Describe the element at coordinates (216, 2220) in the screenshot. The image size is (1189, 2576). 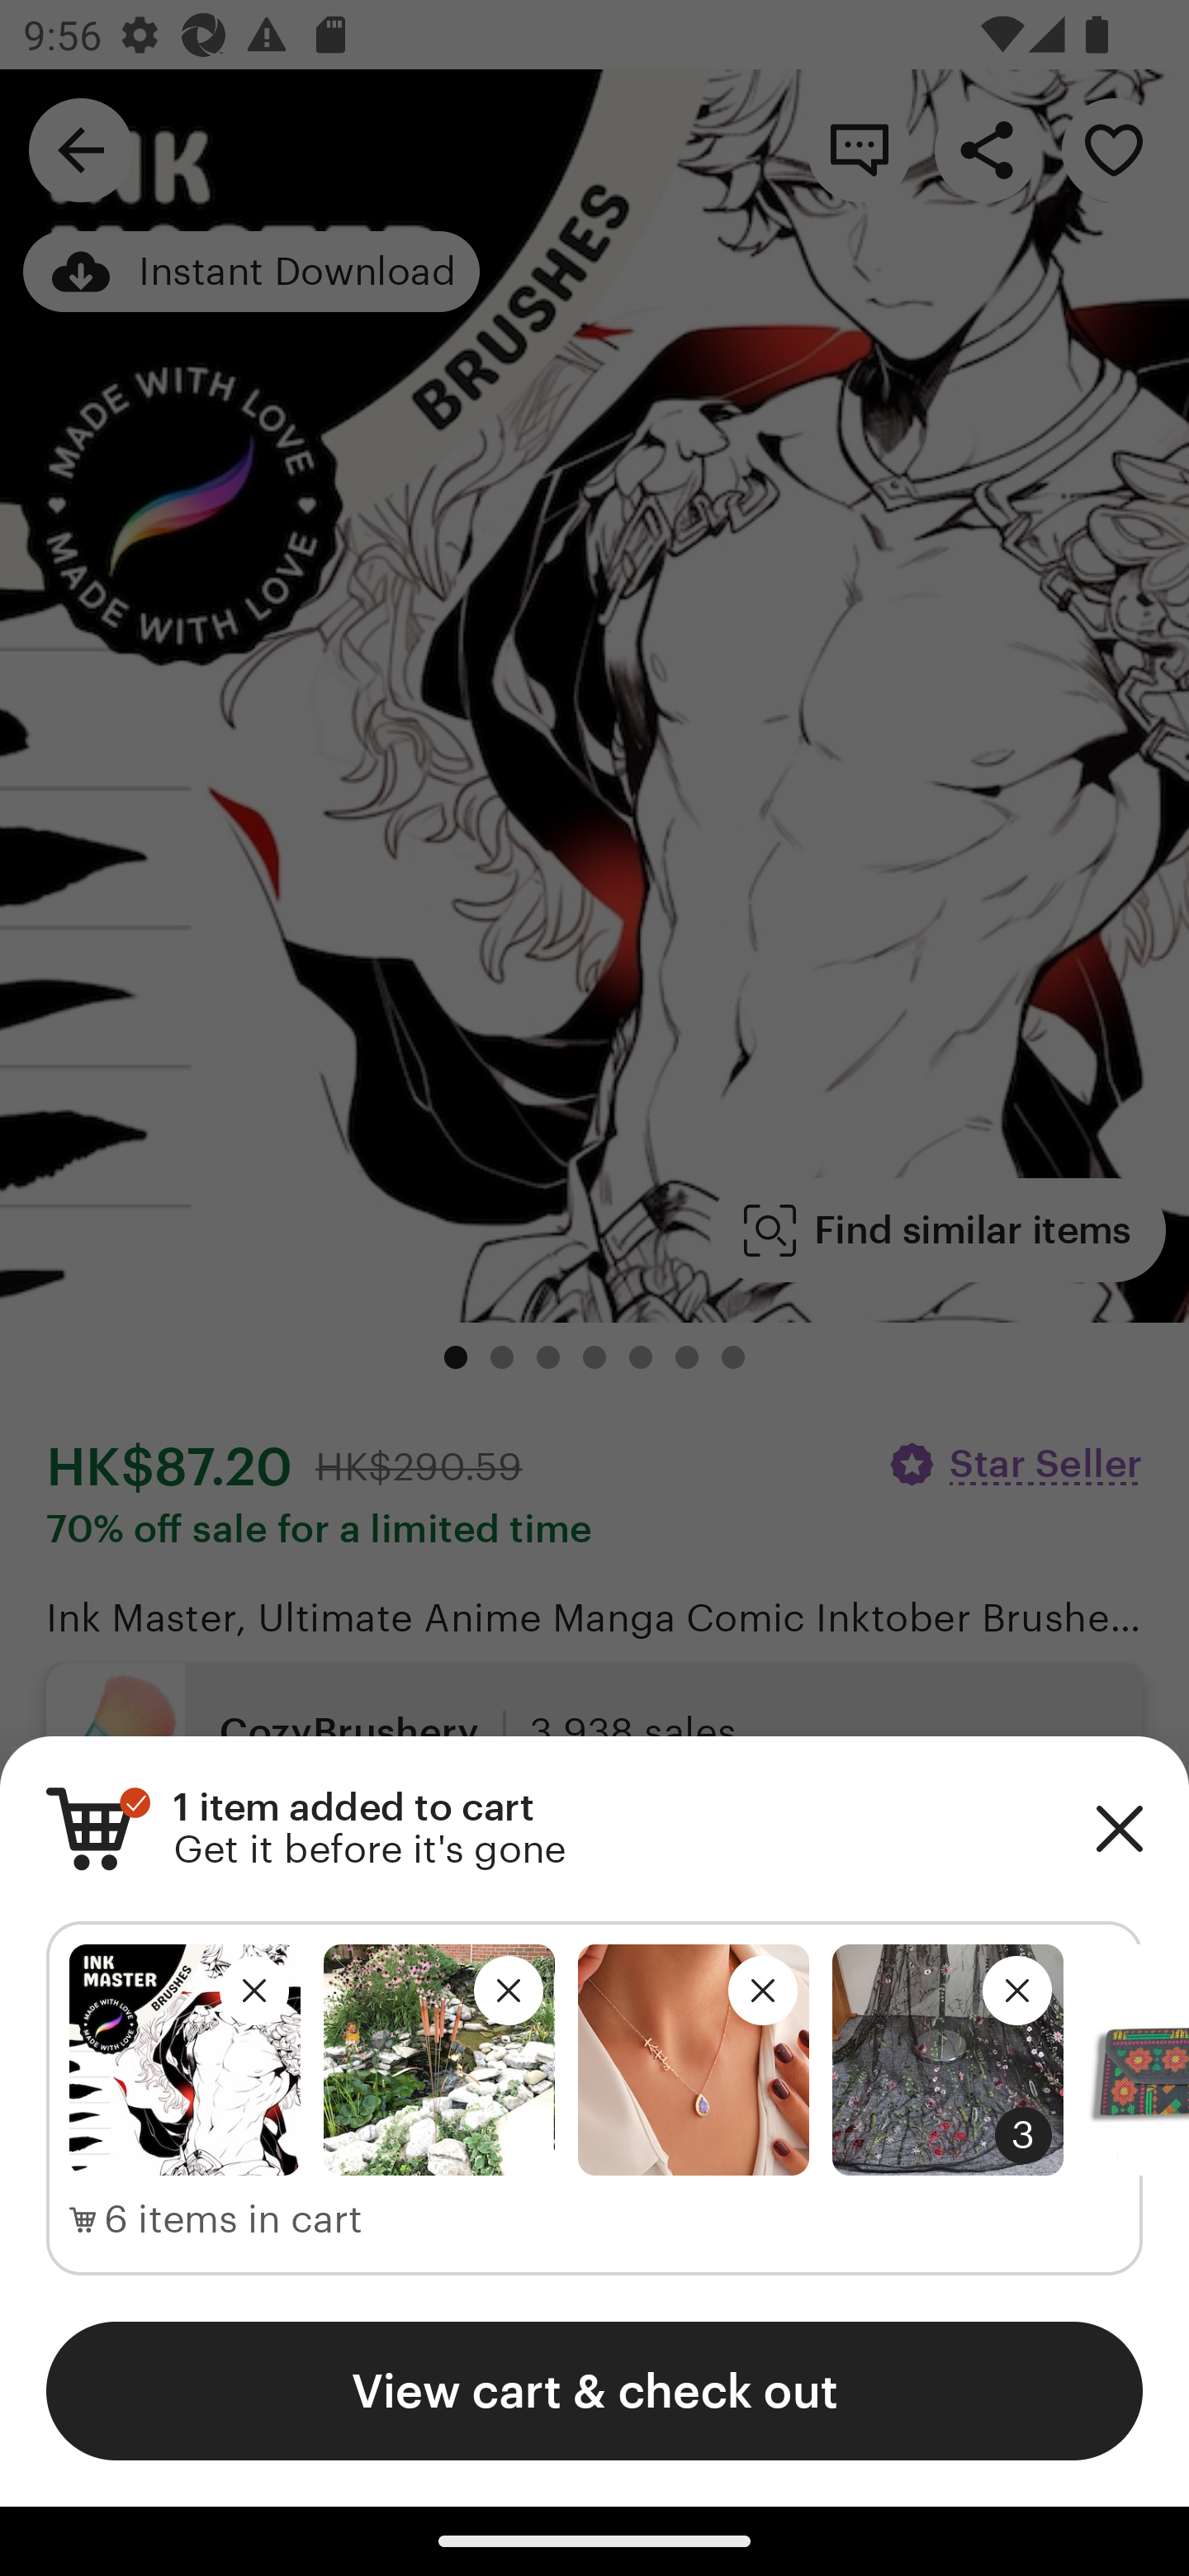
I see `6 items in cart` at that location.